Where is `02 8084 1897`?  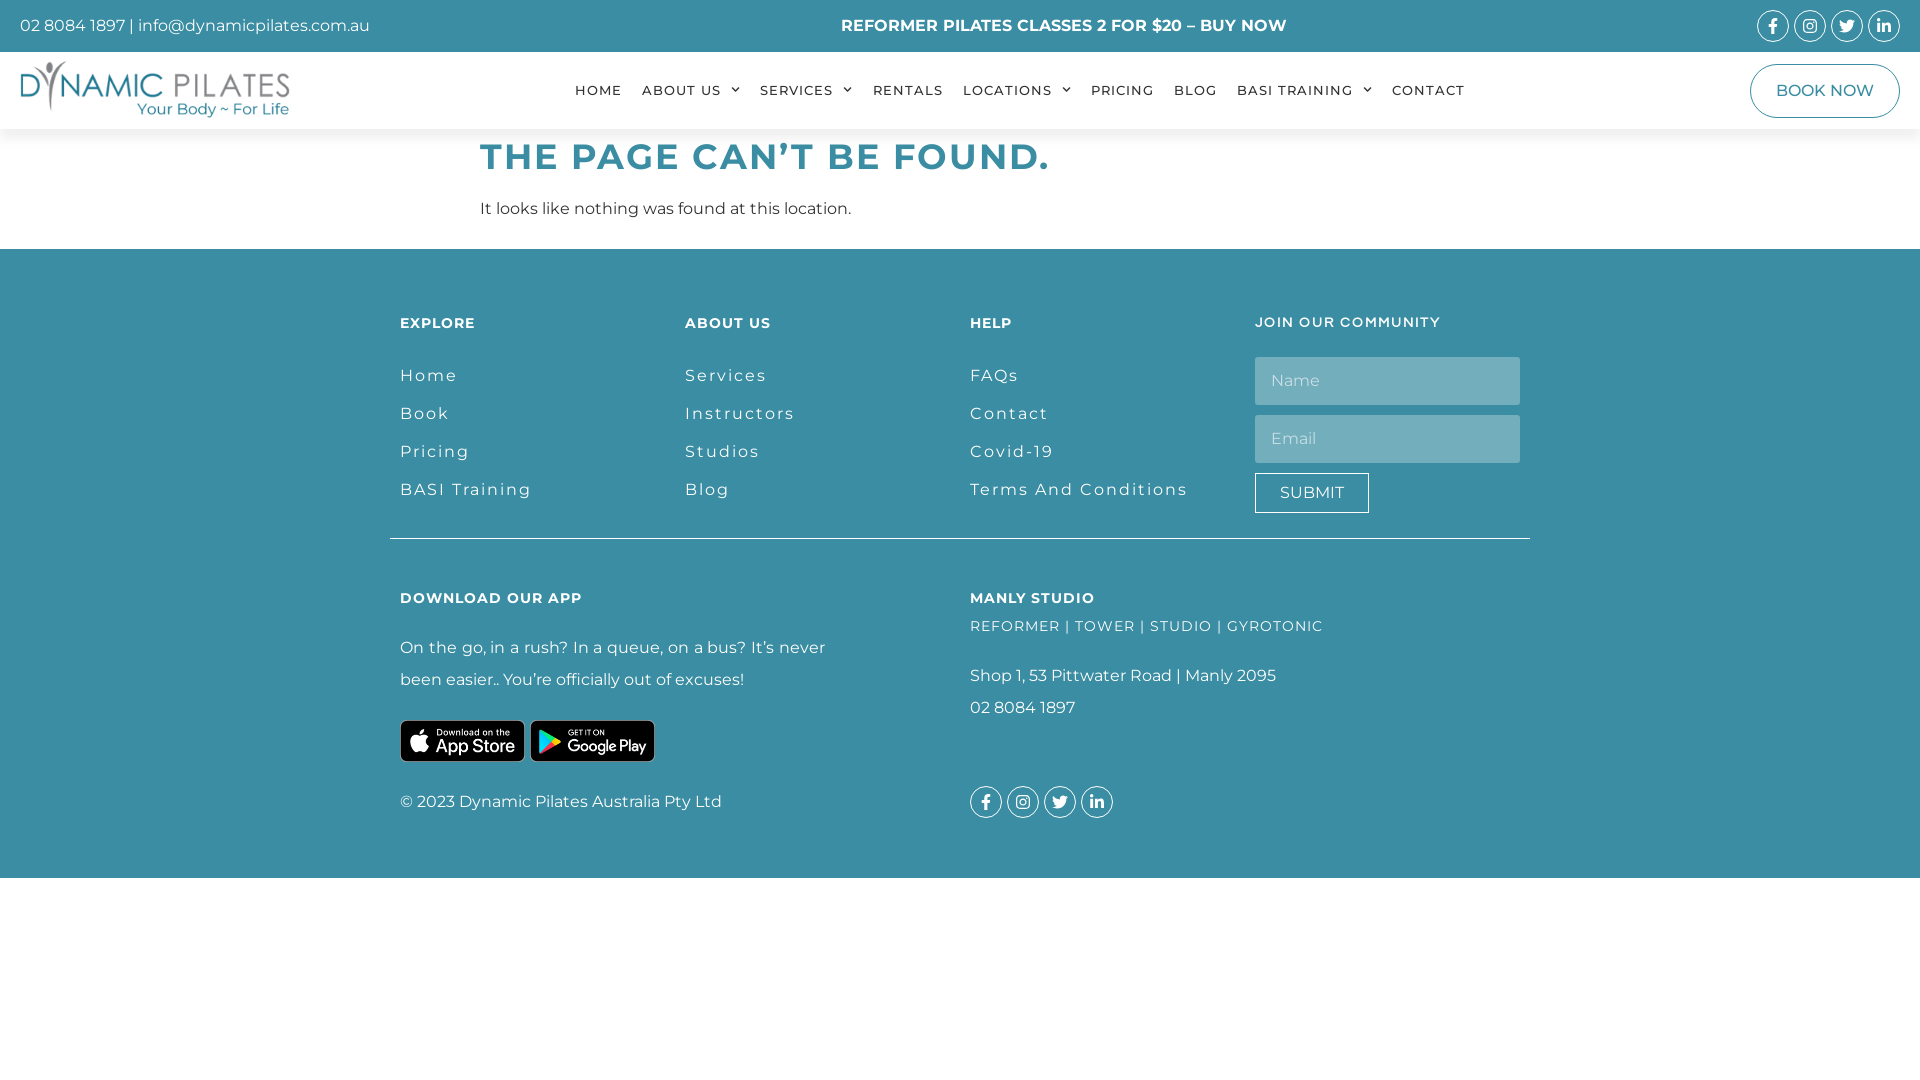
02 8084 1897 is located at coordinates (72, 26).